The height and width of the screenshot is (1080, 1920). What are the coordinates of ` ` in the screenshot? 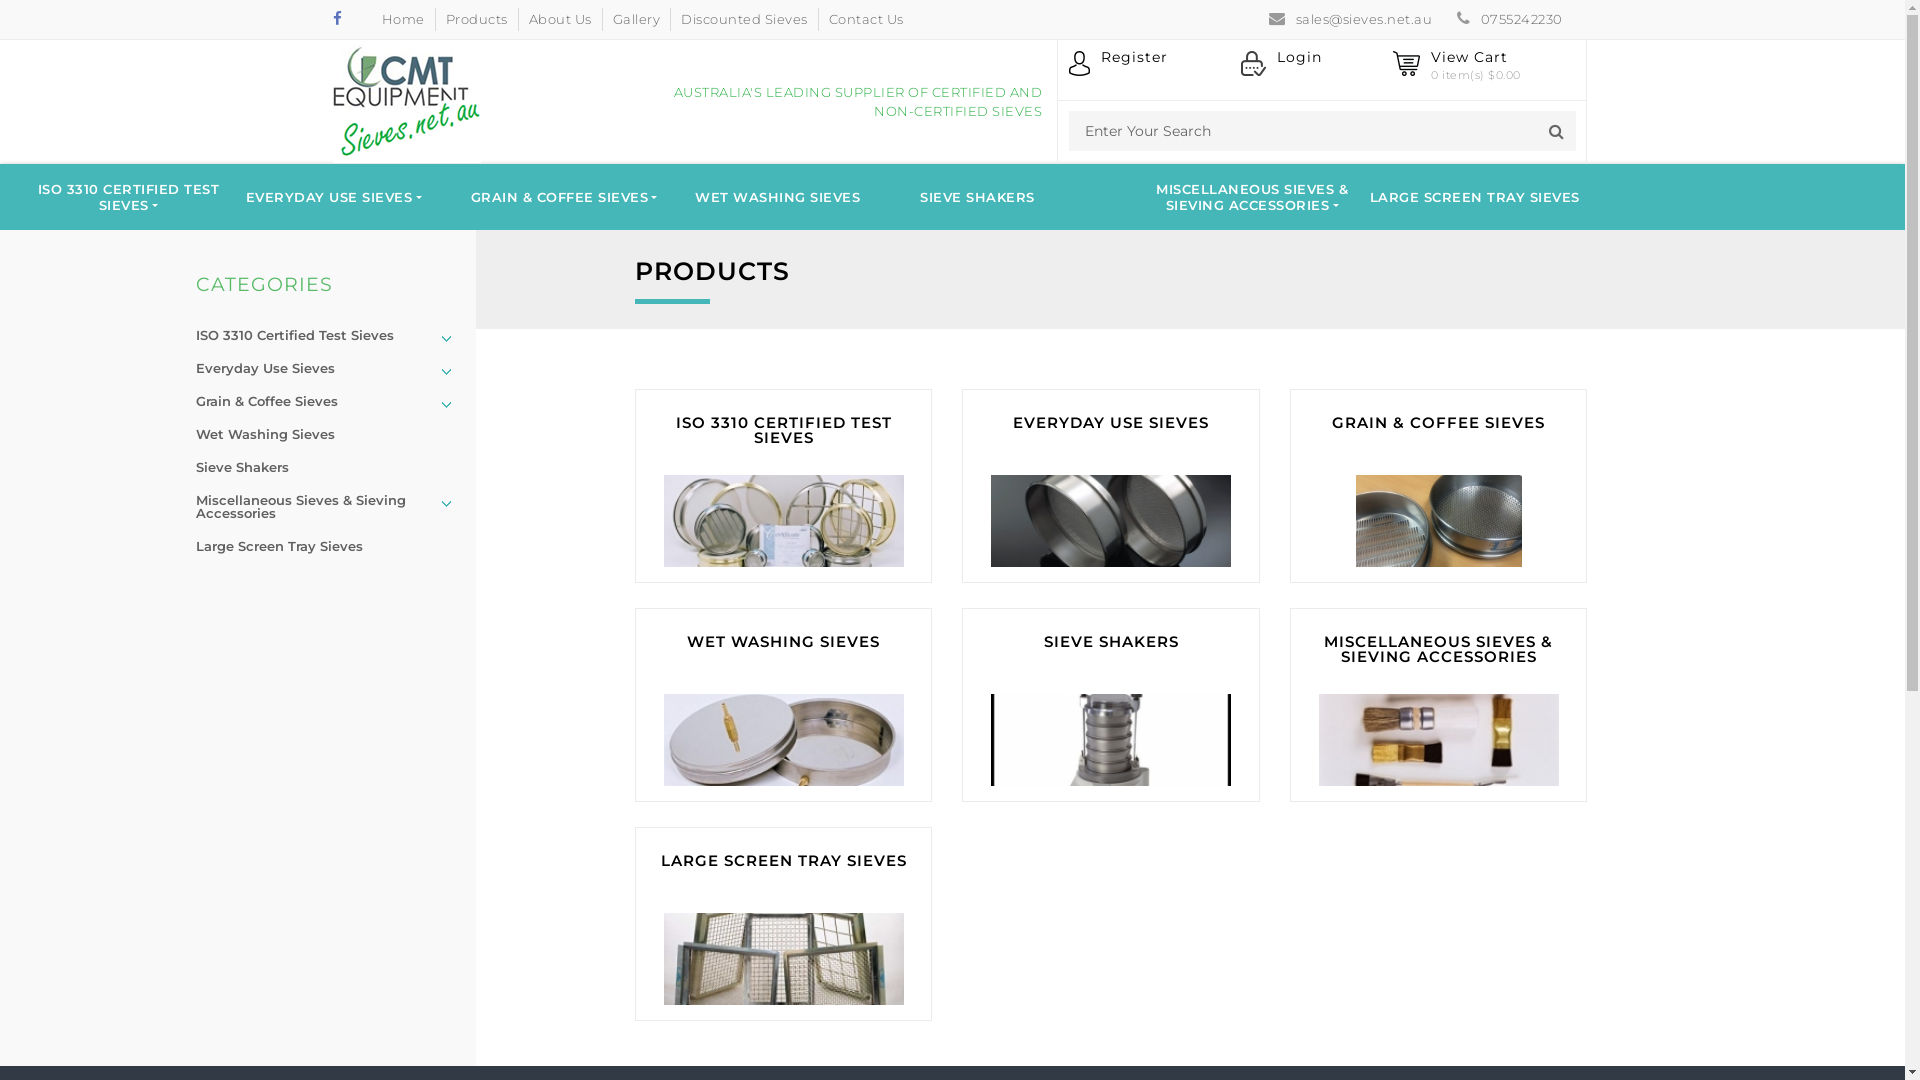 It's located at (446, 504).